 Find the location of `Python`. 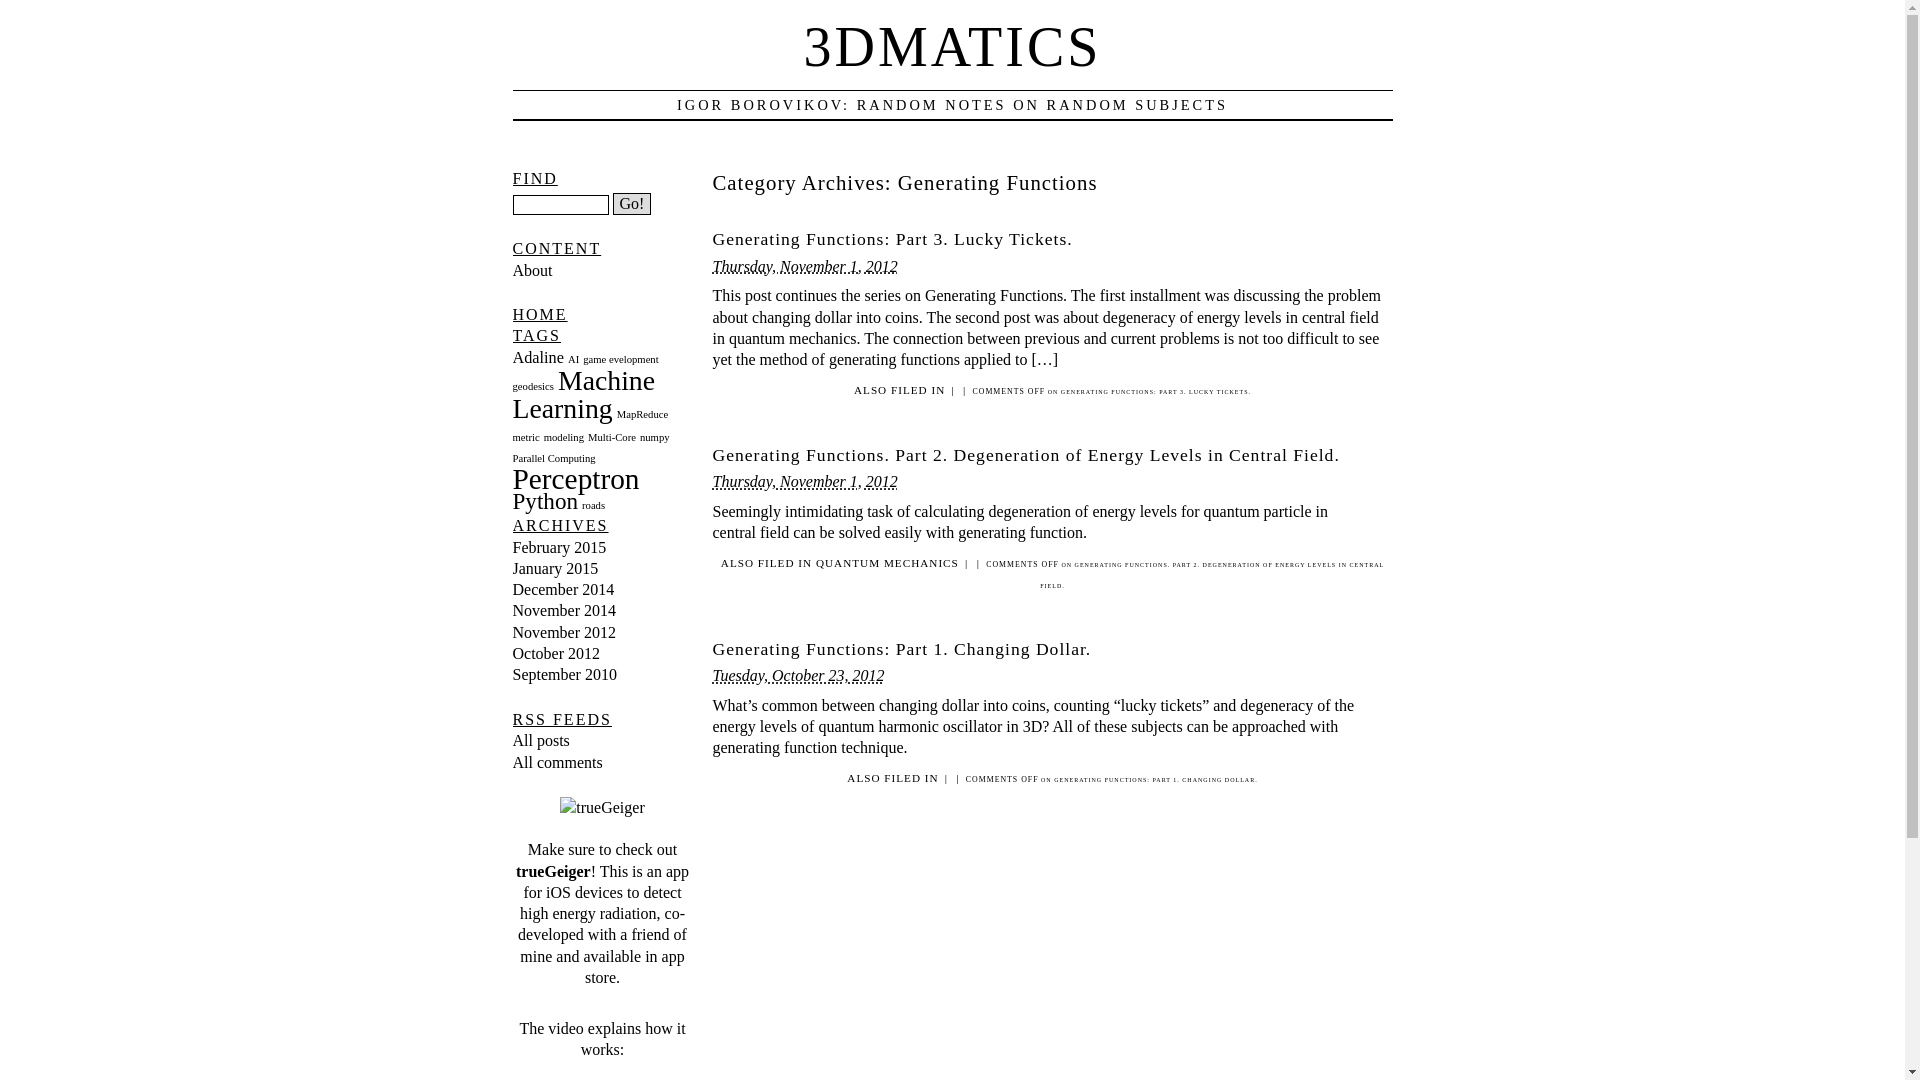

Python is located at coordinates (545, 501).